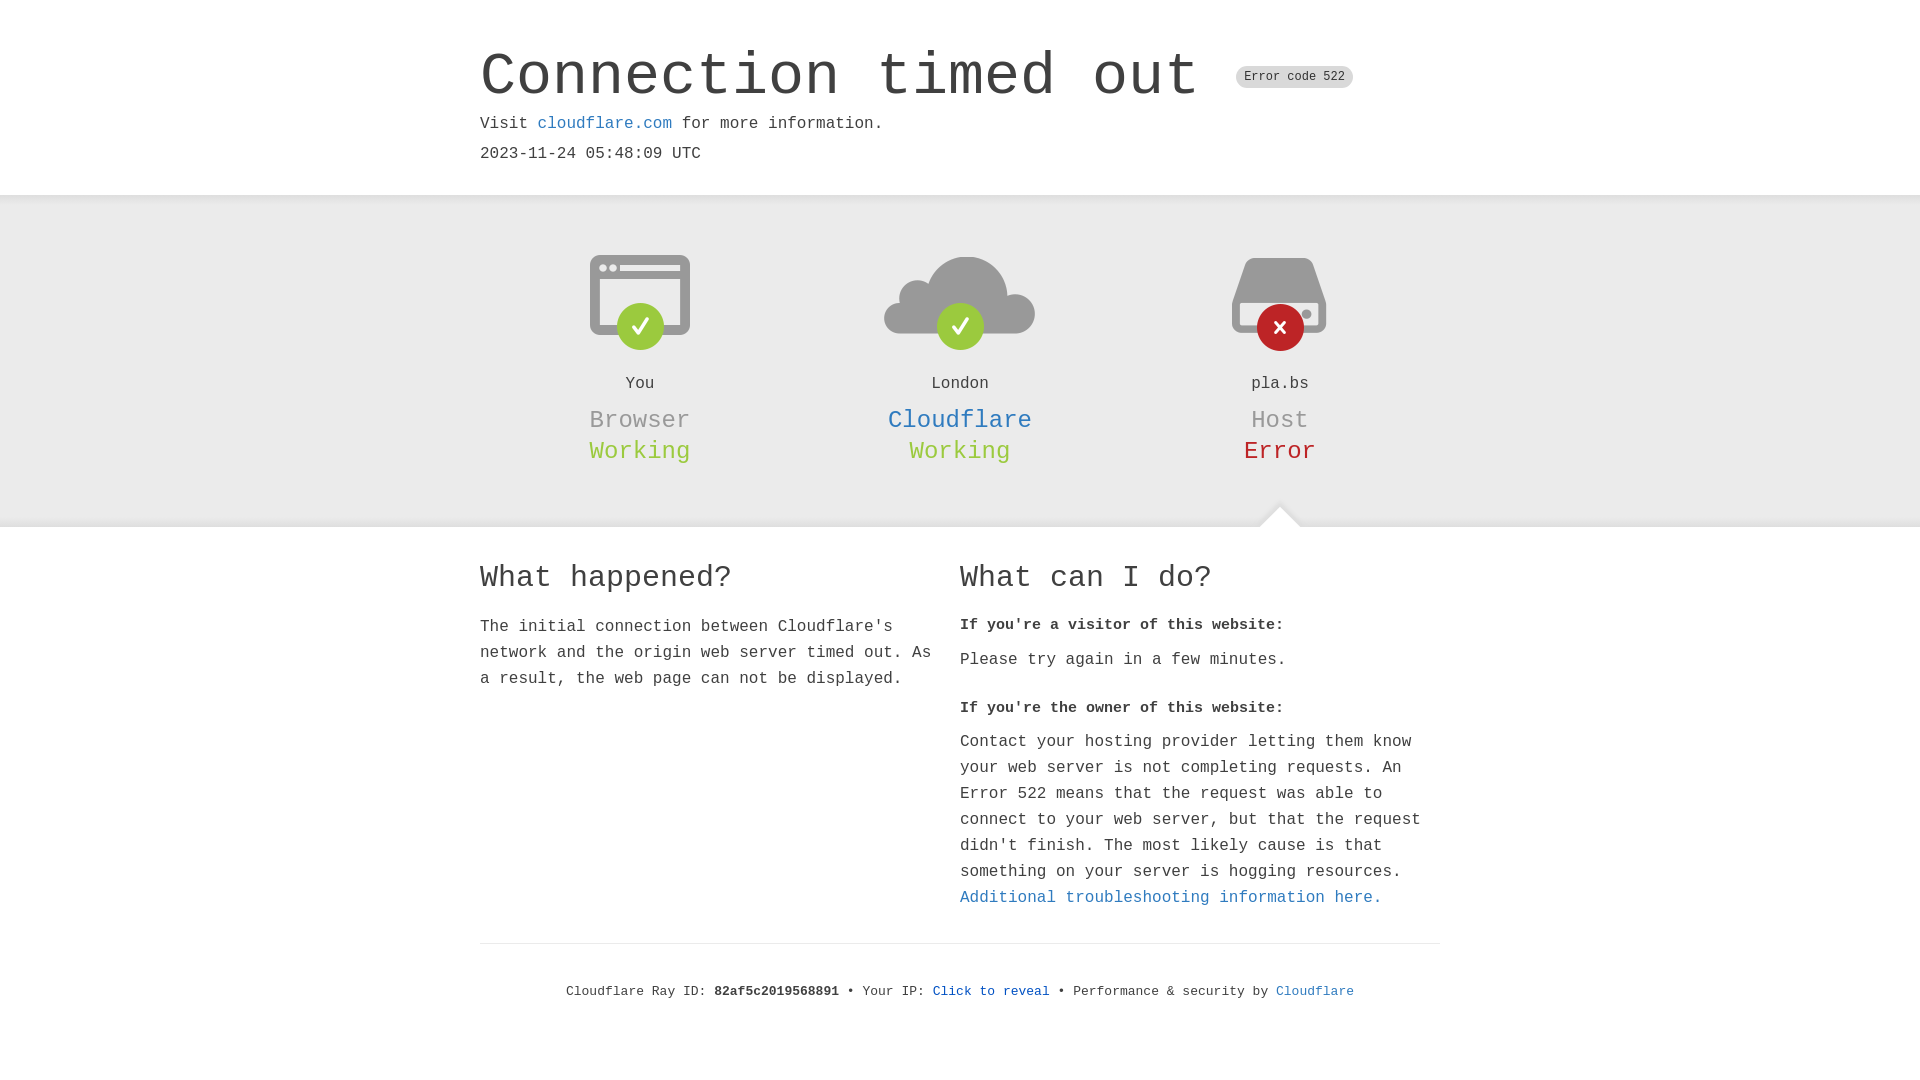  I want to click on Additional troubleshooting information here., so click(1171, 898).